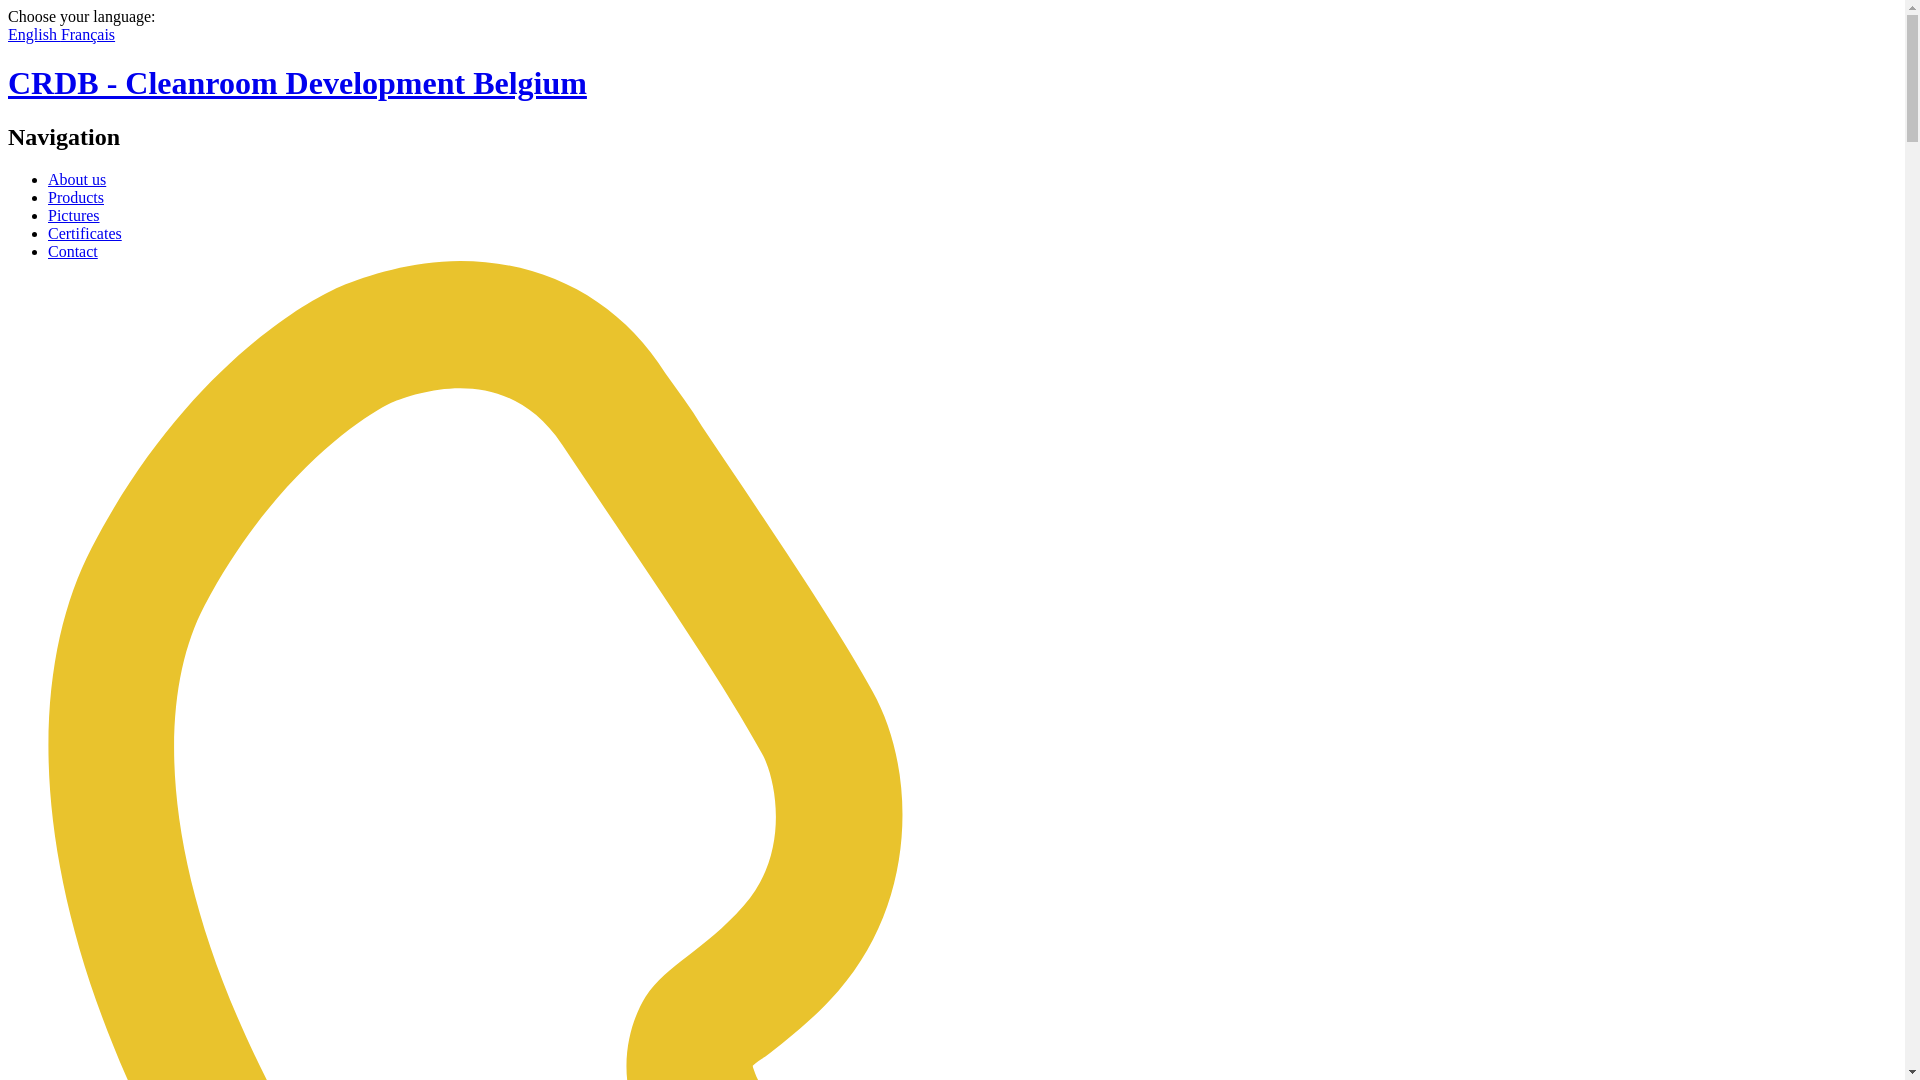  Describe the element at coordinates (952, 84) in the screenshot. I see `CRDB - Cleanroom Development Belgium` at that location.